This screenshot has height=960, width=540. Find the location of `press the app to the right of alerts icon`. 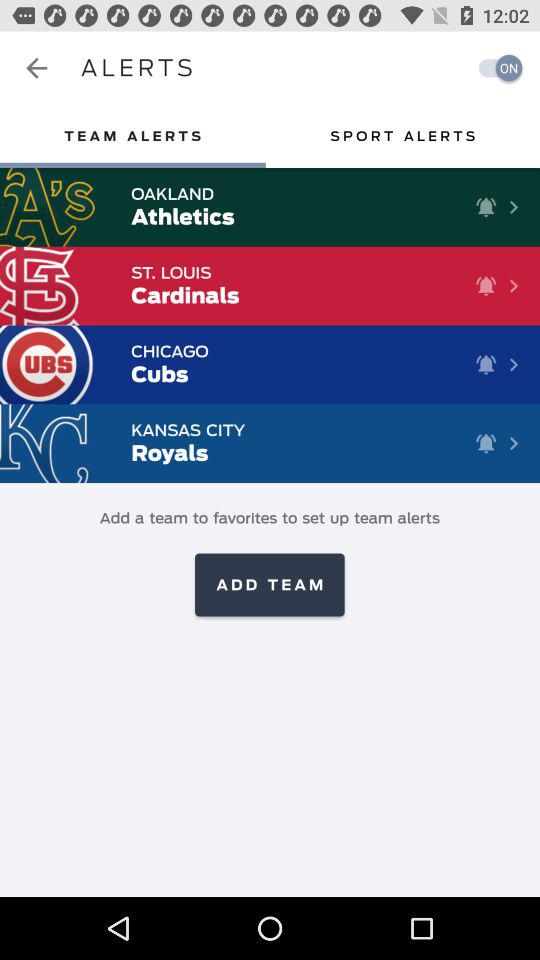

press the app to the right of alerts icon is located at coordinates (495, 68).